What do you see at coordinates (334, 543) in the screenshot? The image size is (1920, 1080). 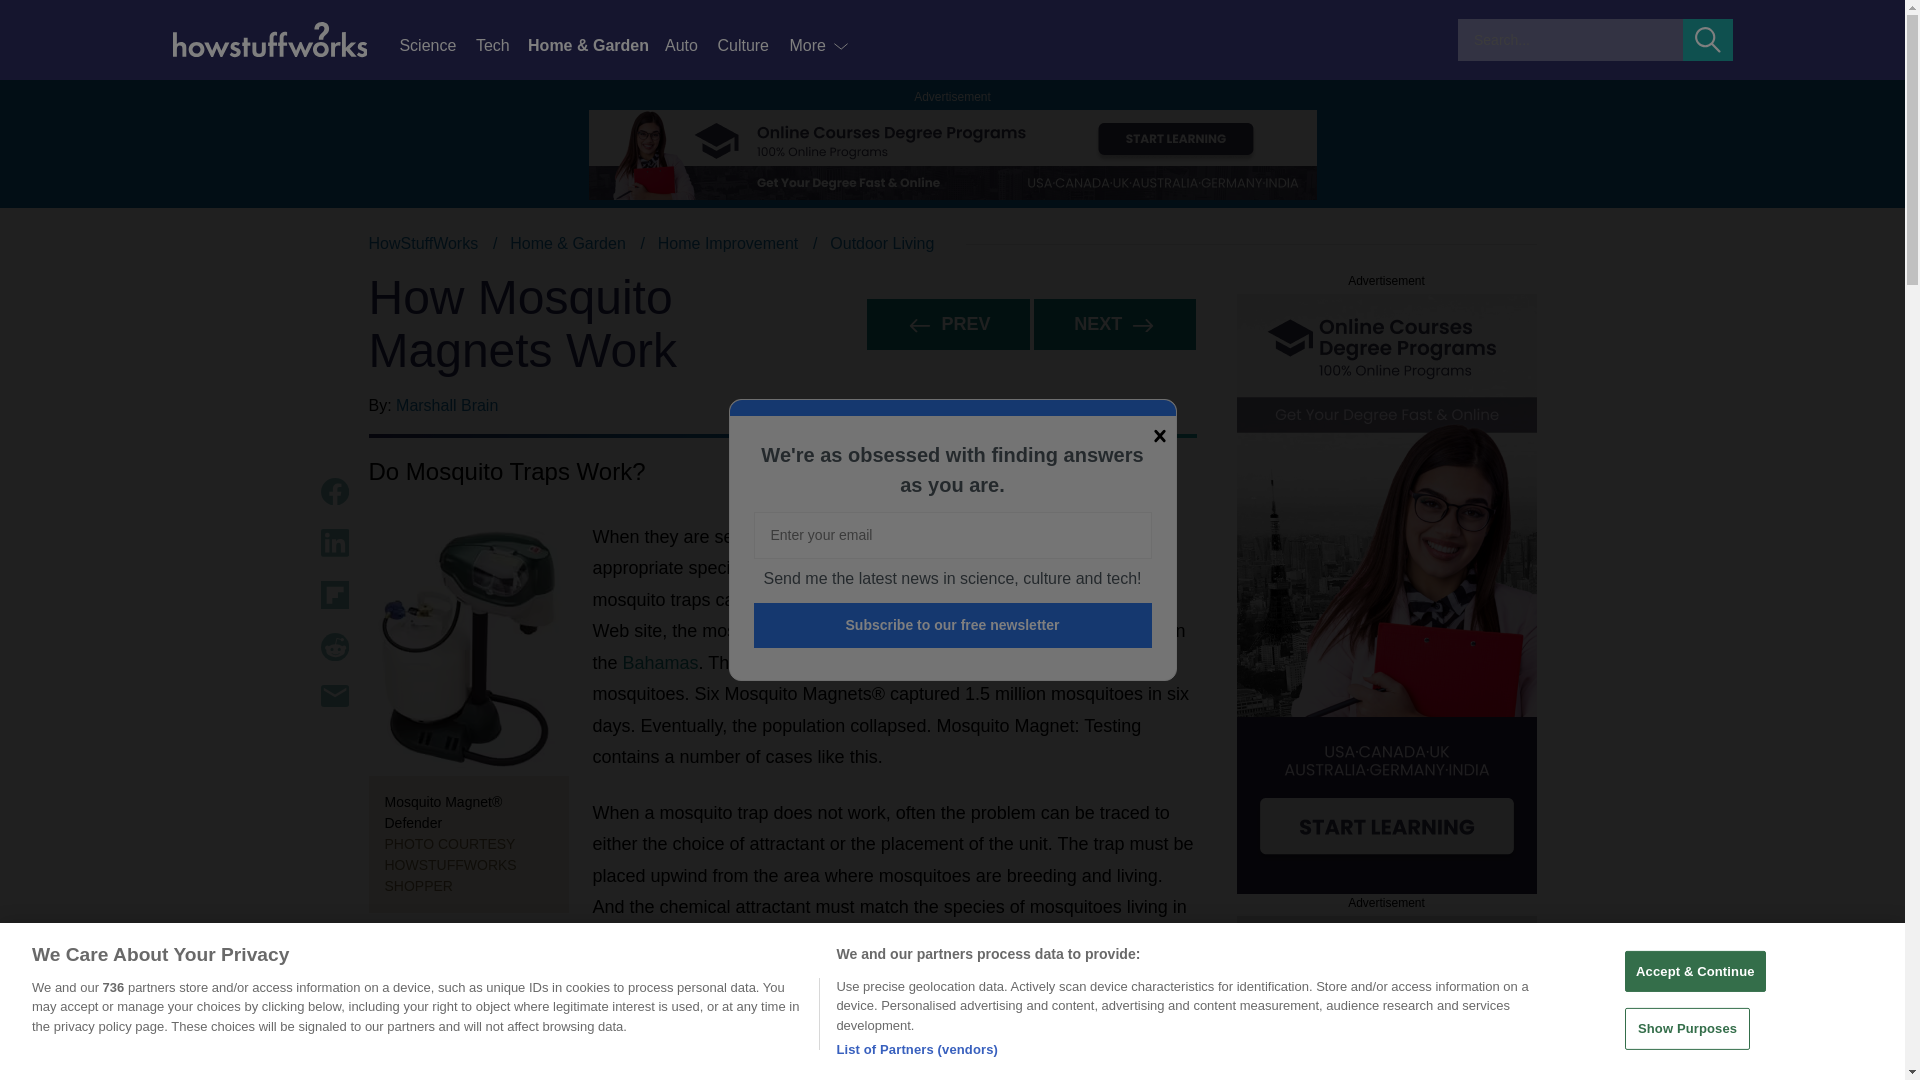 I see `Share Content on LinkedIn` at bounding box center [334, 543].